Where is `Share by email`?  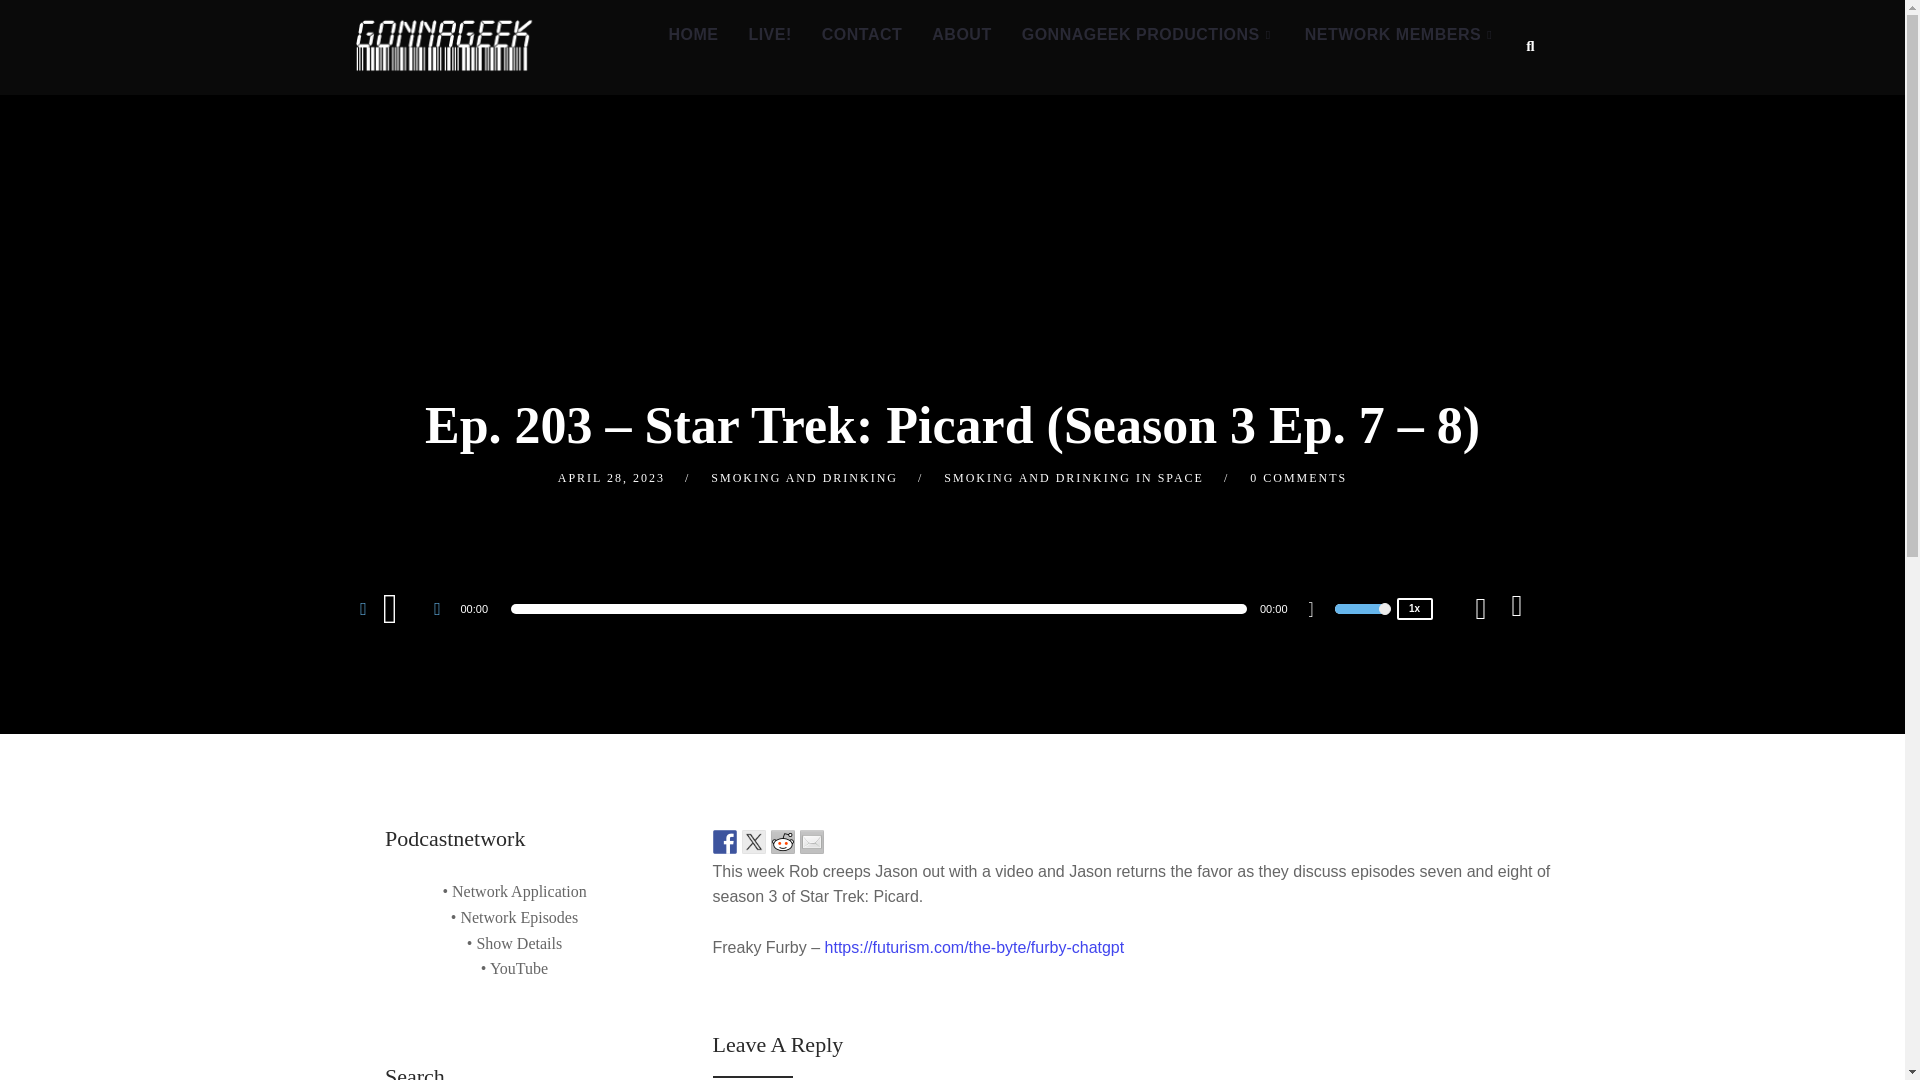 Share by email is located at coordinates (812, 842).